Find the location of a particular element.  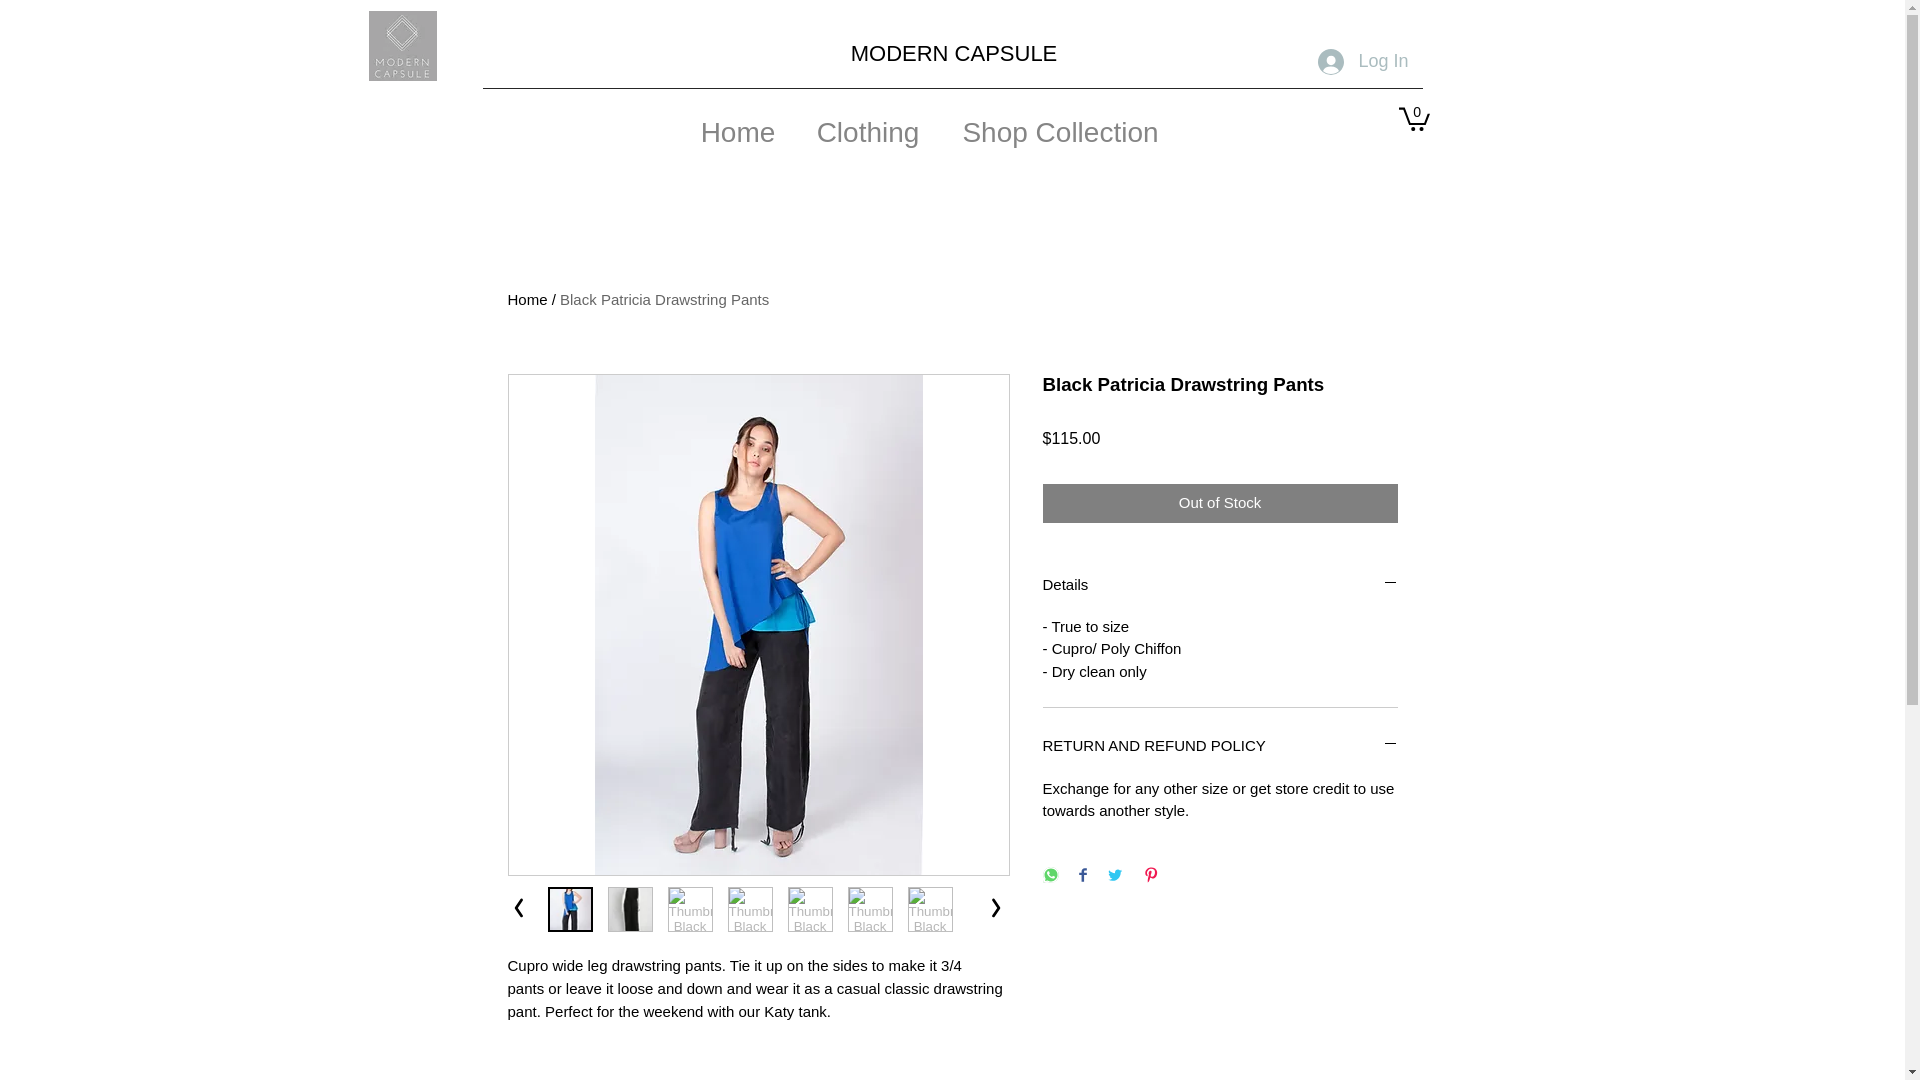

Details is located at coordinates (1220, 585).